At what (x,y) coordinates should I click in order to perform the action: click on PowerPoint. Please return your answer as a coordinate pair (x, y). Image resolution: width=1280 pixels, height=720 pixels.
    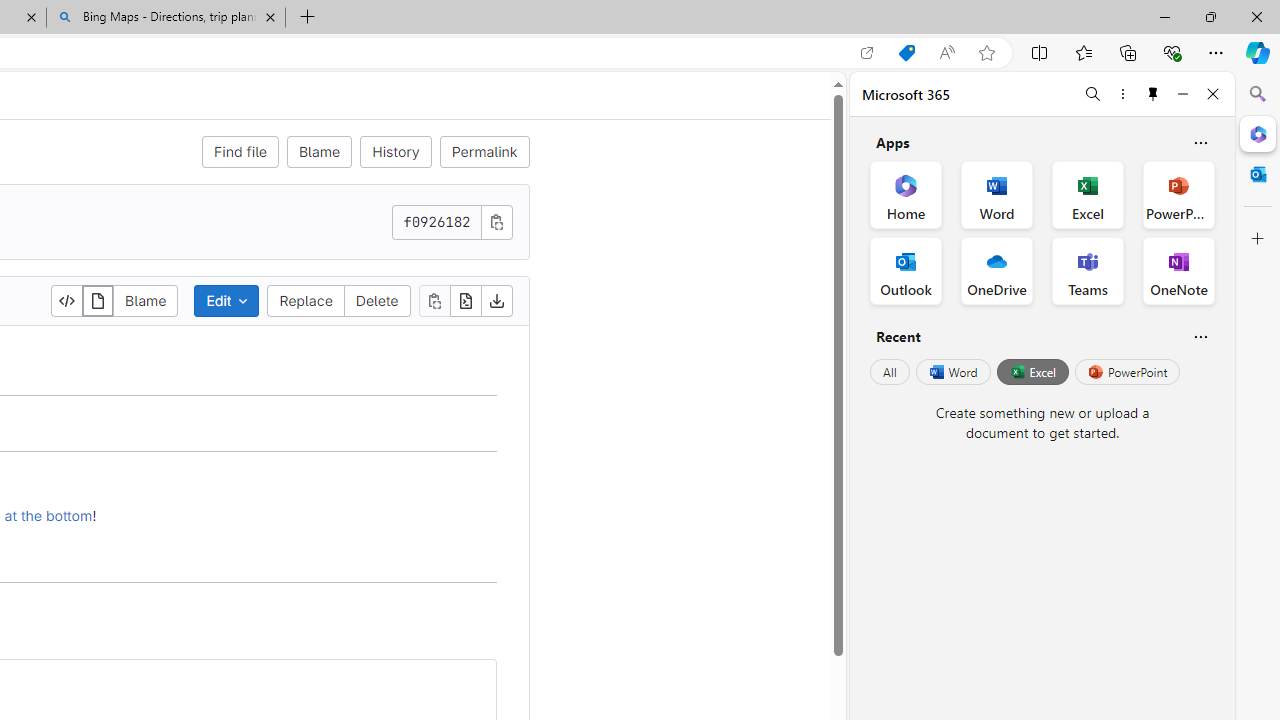
    Looking at the image, I should click on (1127, 372).